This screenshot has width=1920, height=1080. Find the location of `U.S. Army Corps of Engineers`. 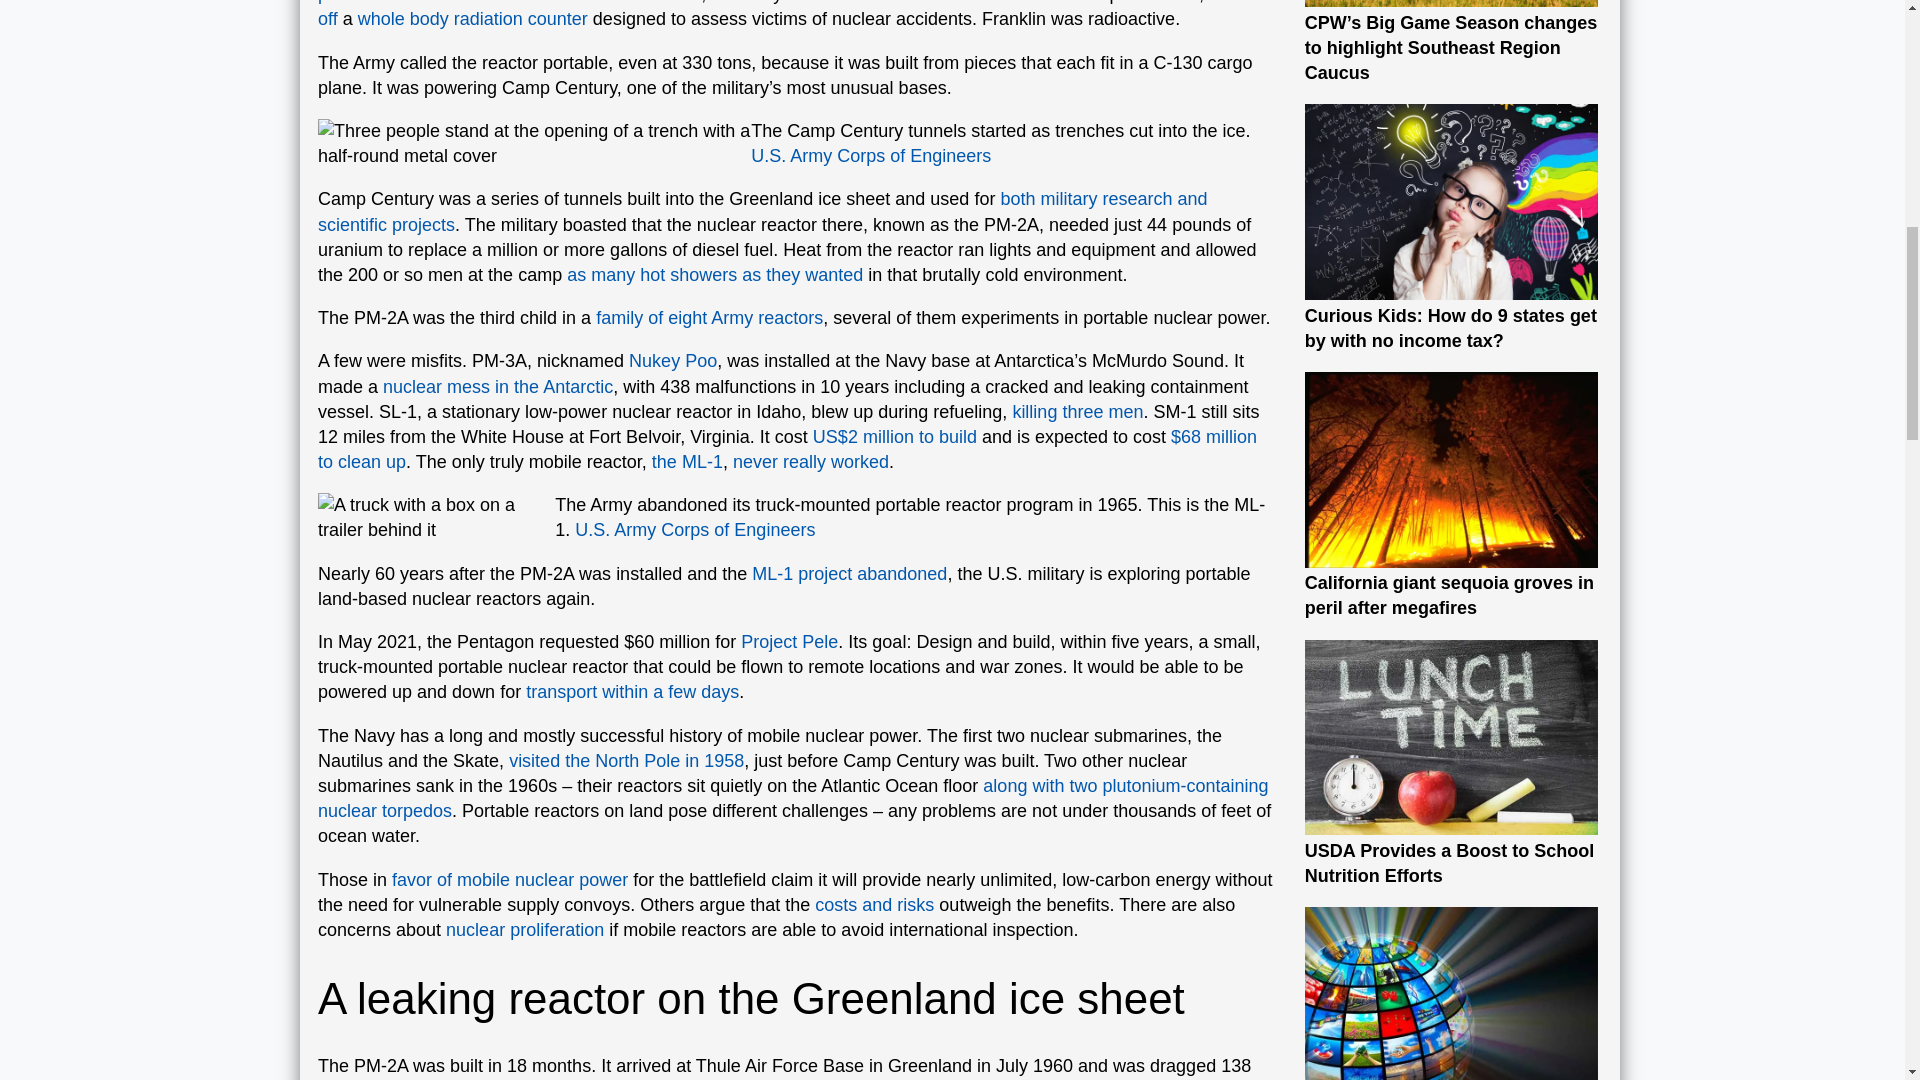

U.S. Army Corps of Engineers is located at coordinates (870, 156).